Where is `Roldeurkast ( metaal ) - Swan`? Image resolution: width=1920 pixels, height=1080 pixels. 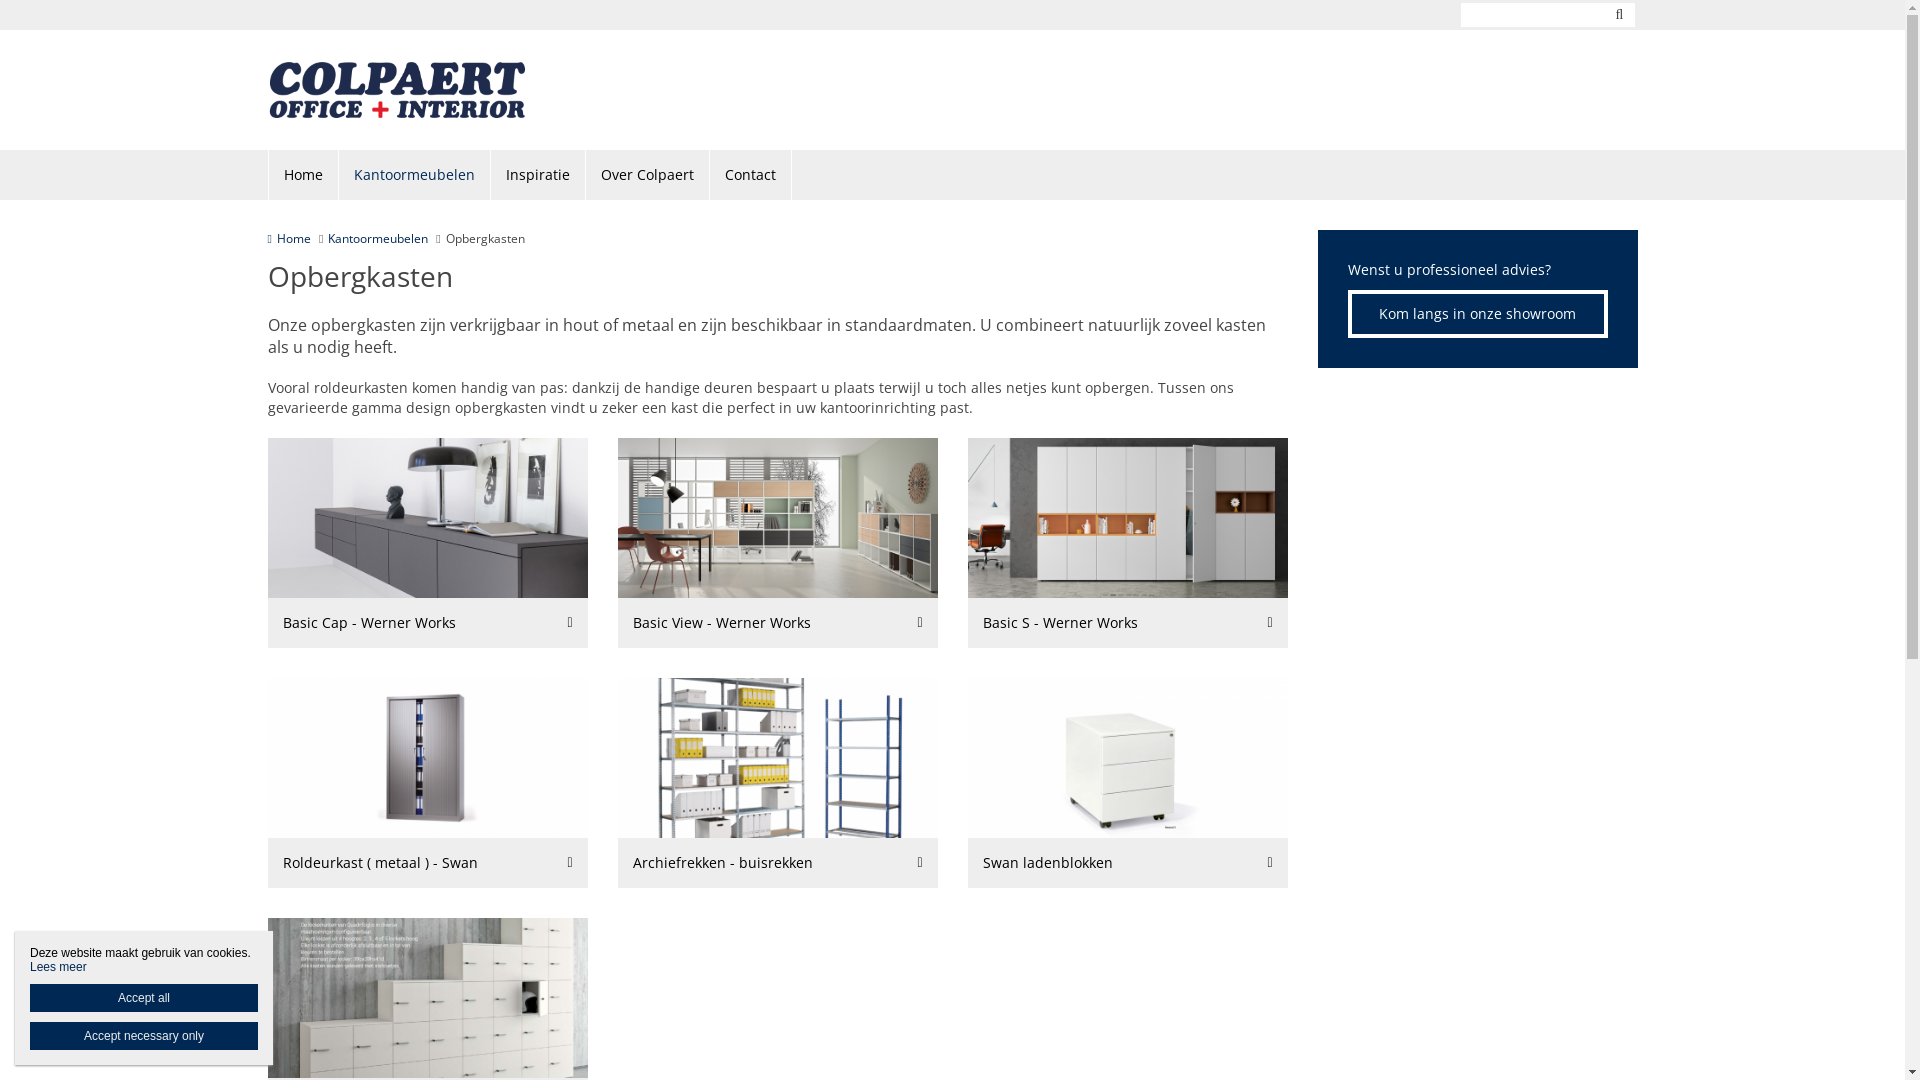
Roldeurkast ( metaal ) - Swan is located at coordinates (428, 863).